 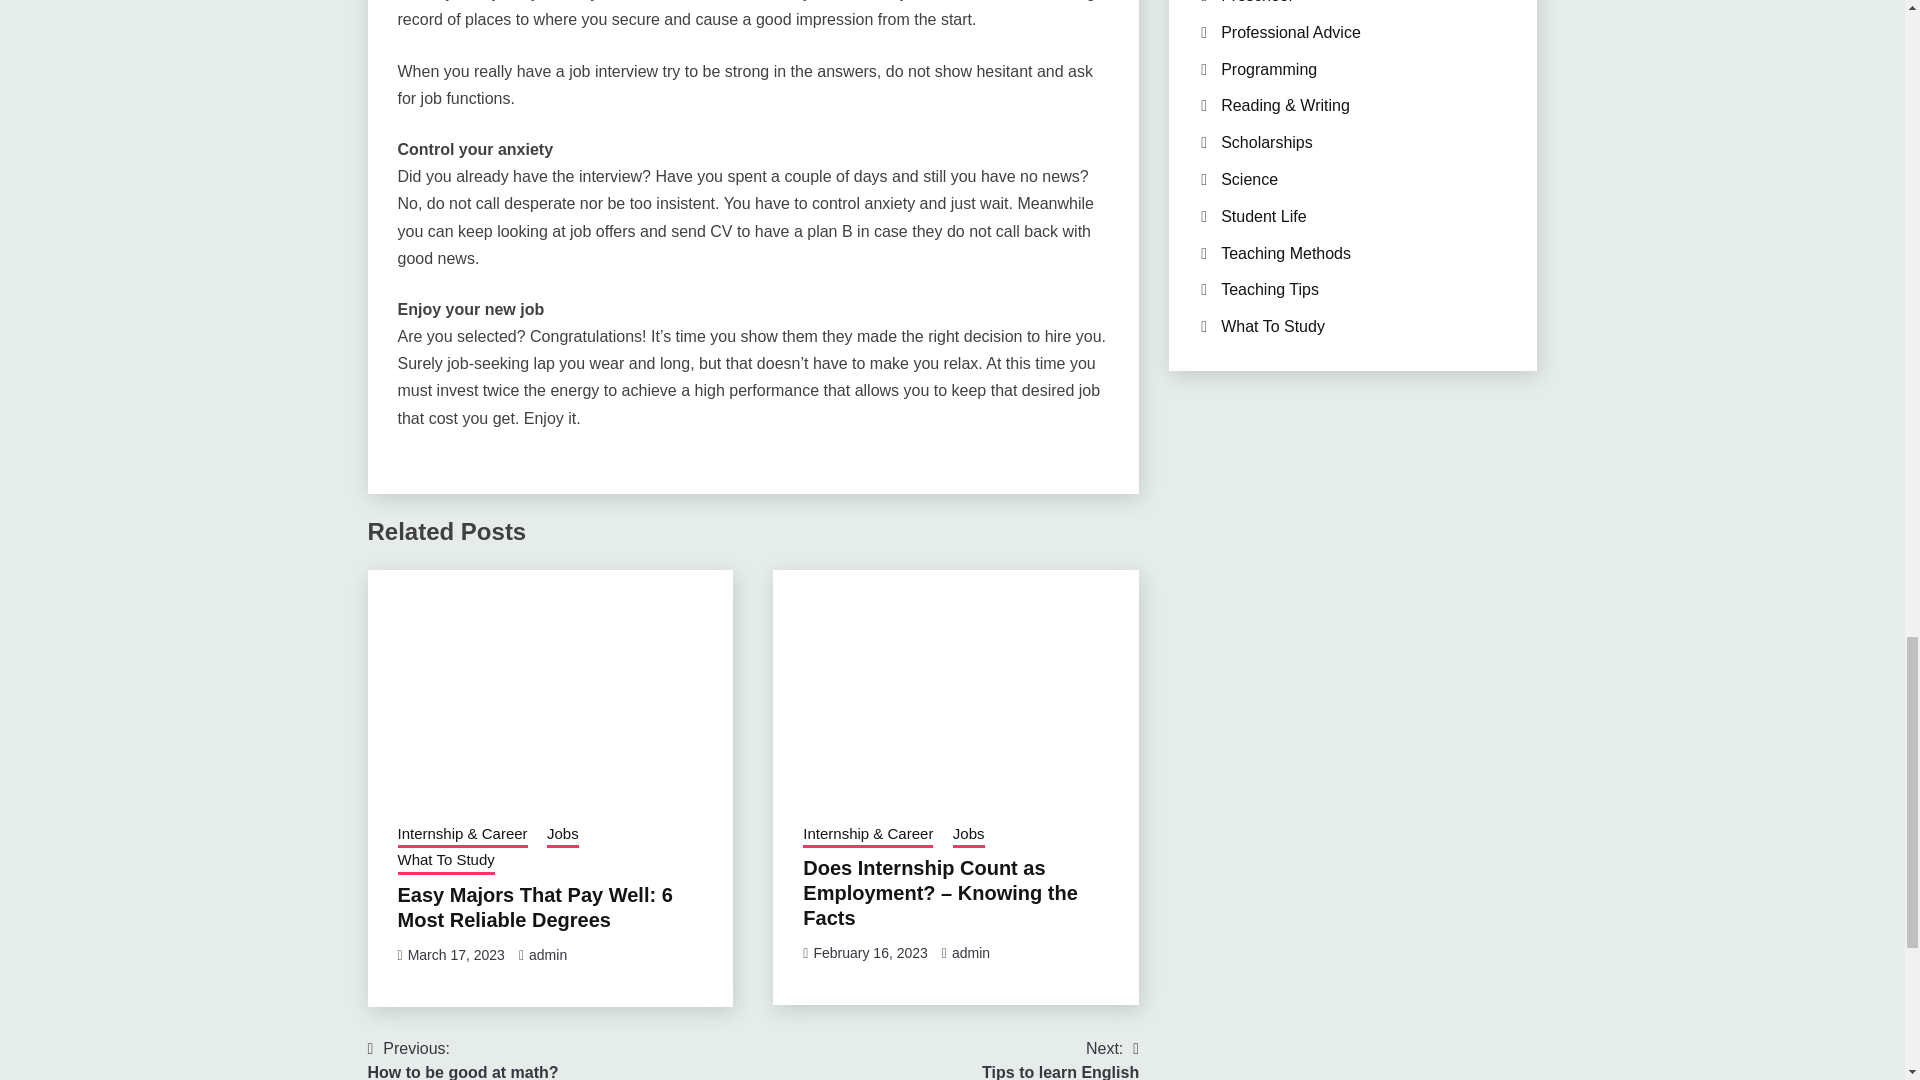 What do you see at coordinates (456, 955) in the screenshot?
I see `admin` at bounding box center [456, 955].